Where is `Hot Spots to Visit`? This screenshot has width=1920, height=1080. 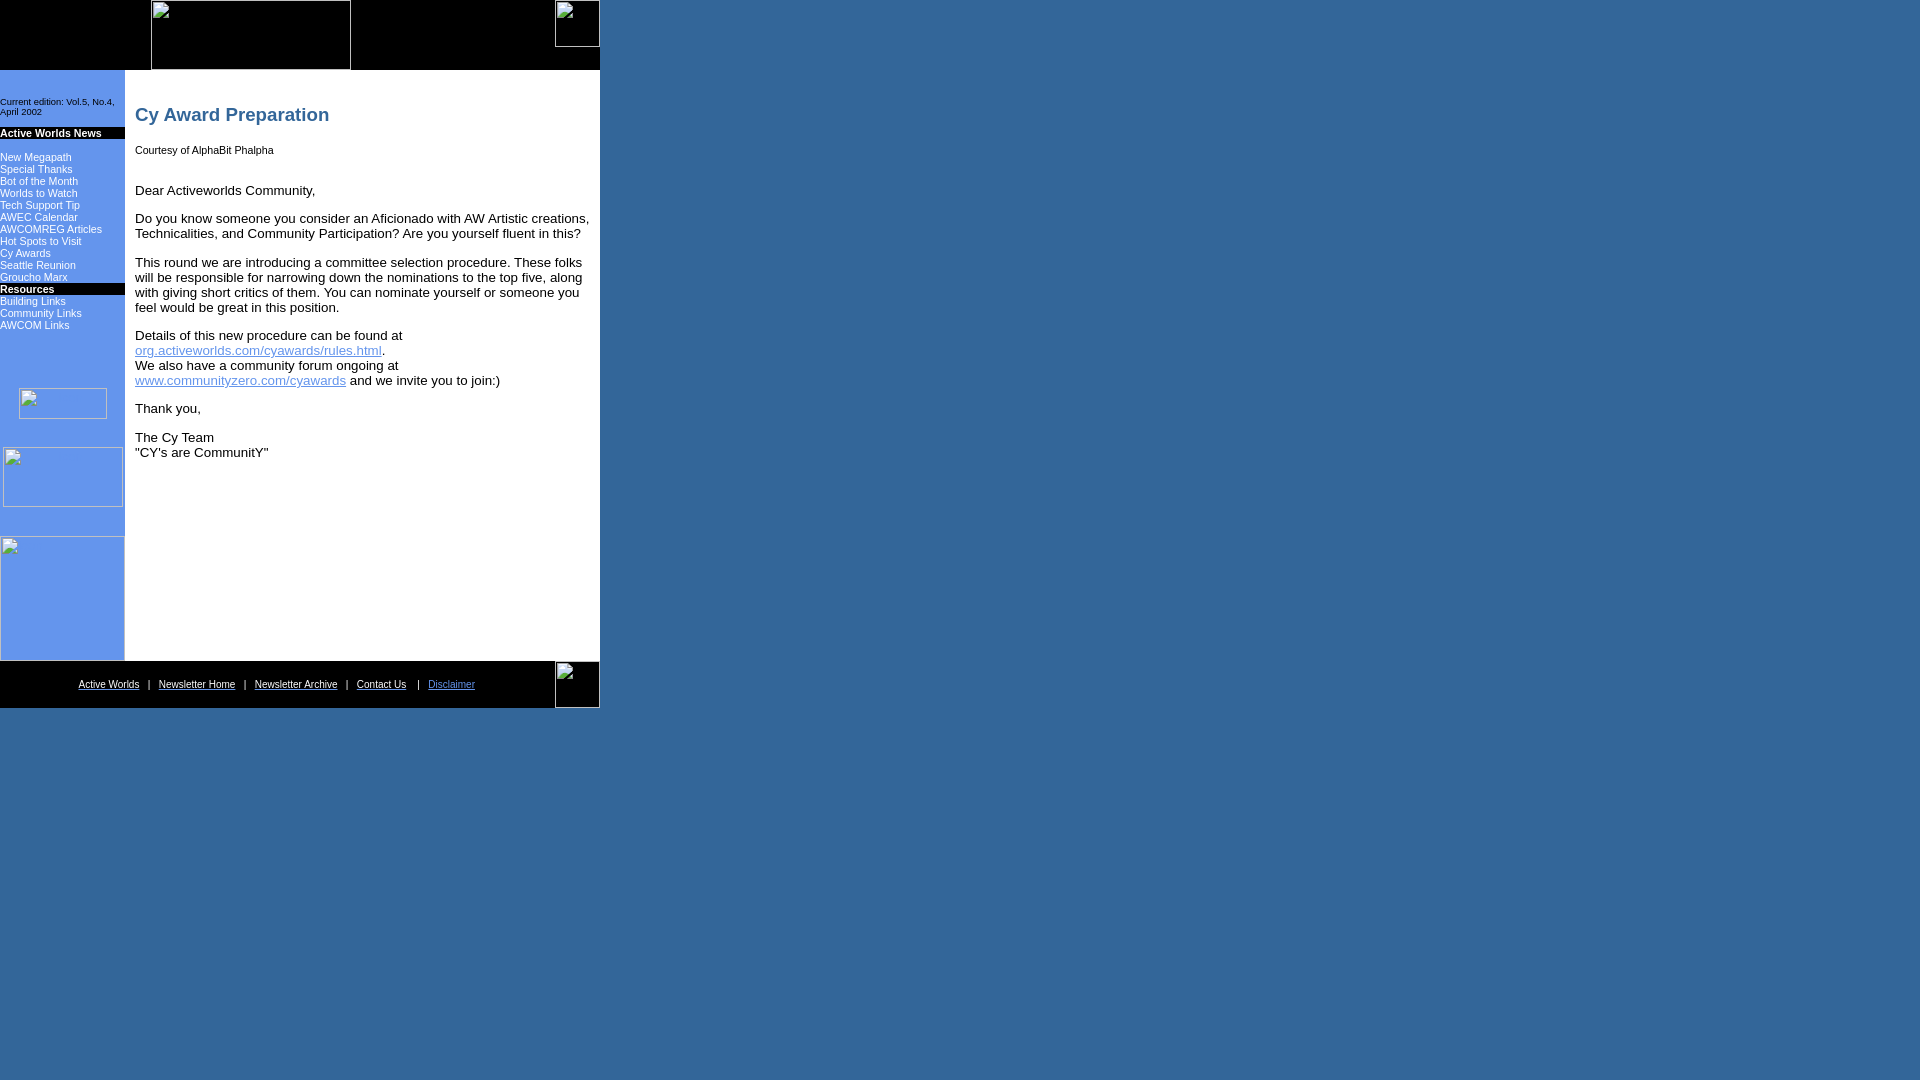
Hot Spots to Visit is located at coordinates (41, 241).